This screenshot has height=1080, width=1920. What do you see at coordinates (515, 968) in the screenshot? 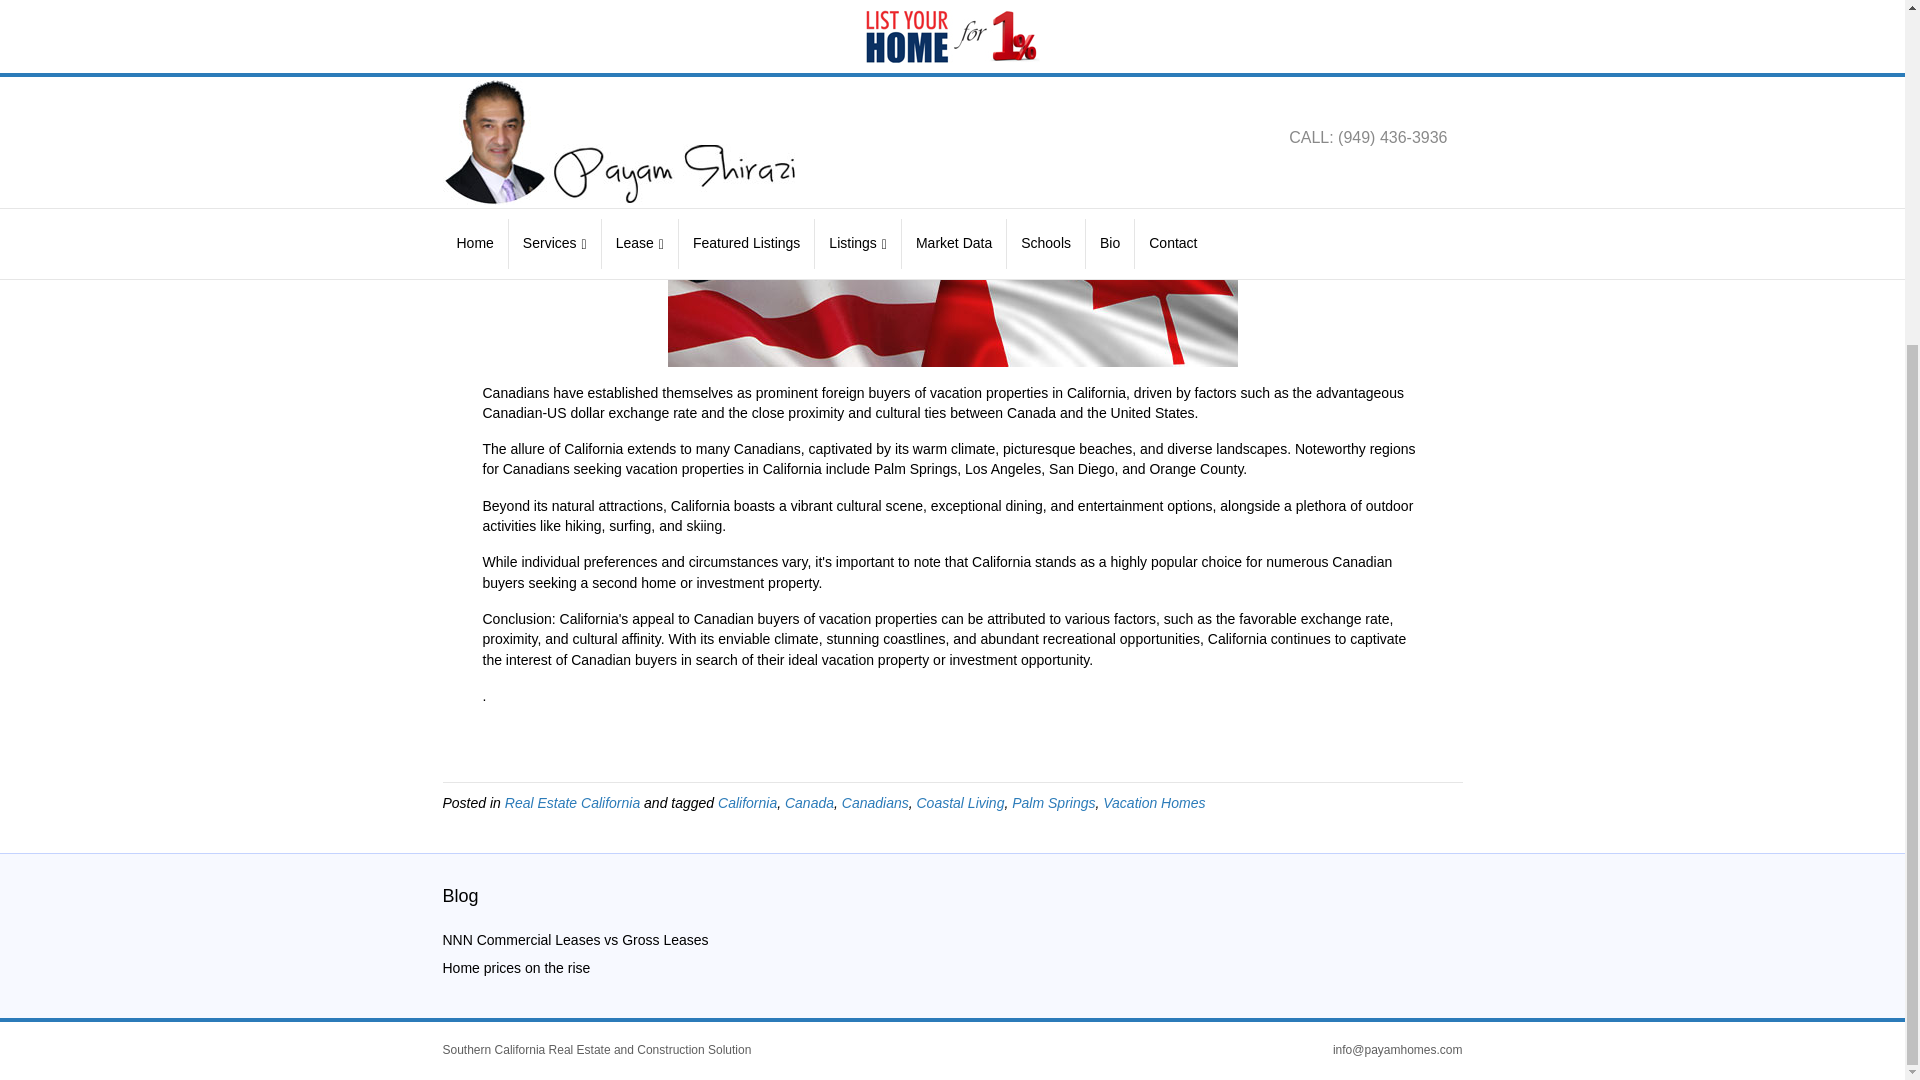
I see `Home prices on the rise` at bounding box center [515, 968].